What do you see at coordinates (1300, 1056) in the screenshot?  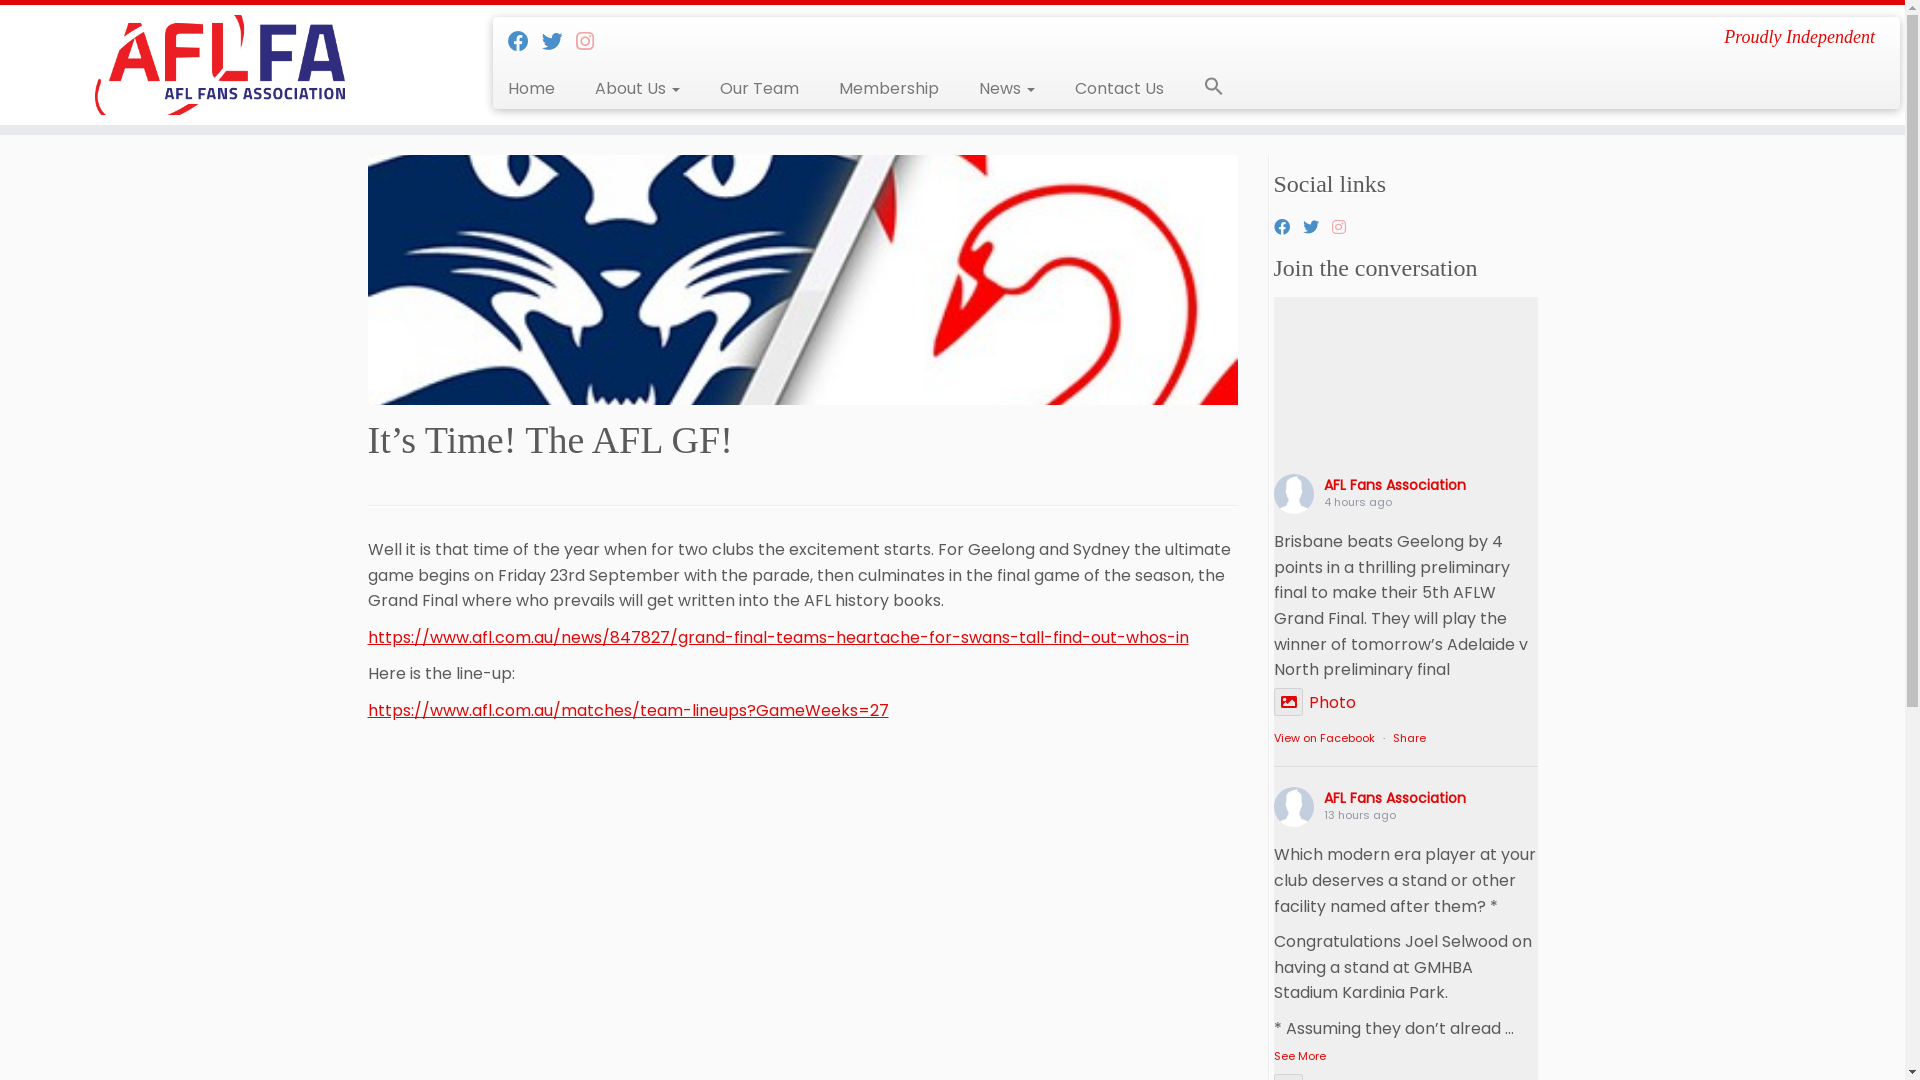 I see `See More` at bounding box center [1300, 1056].